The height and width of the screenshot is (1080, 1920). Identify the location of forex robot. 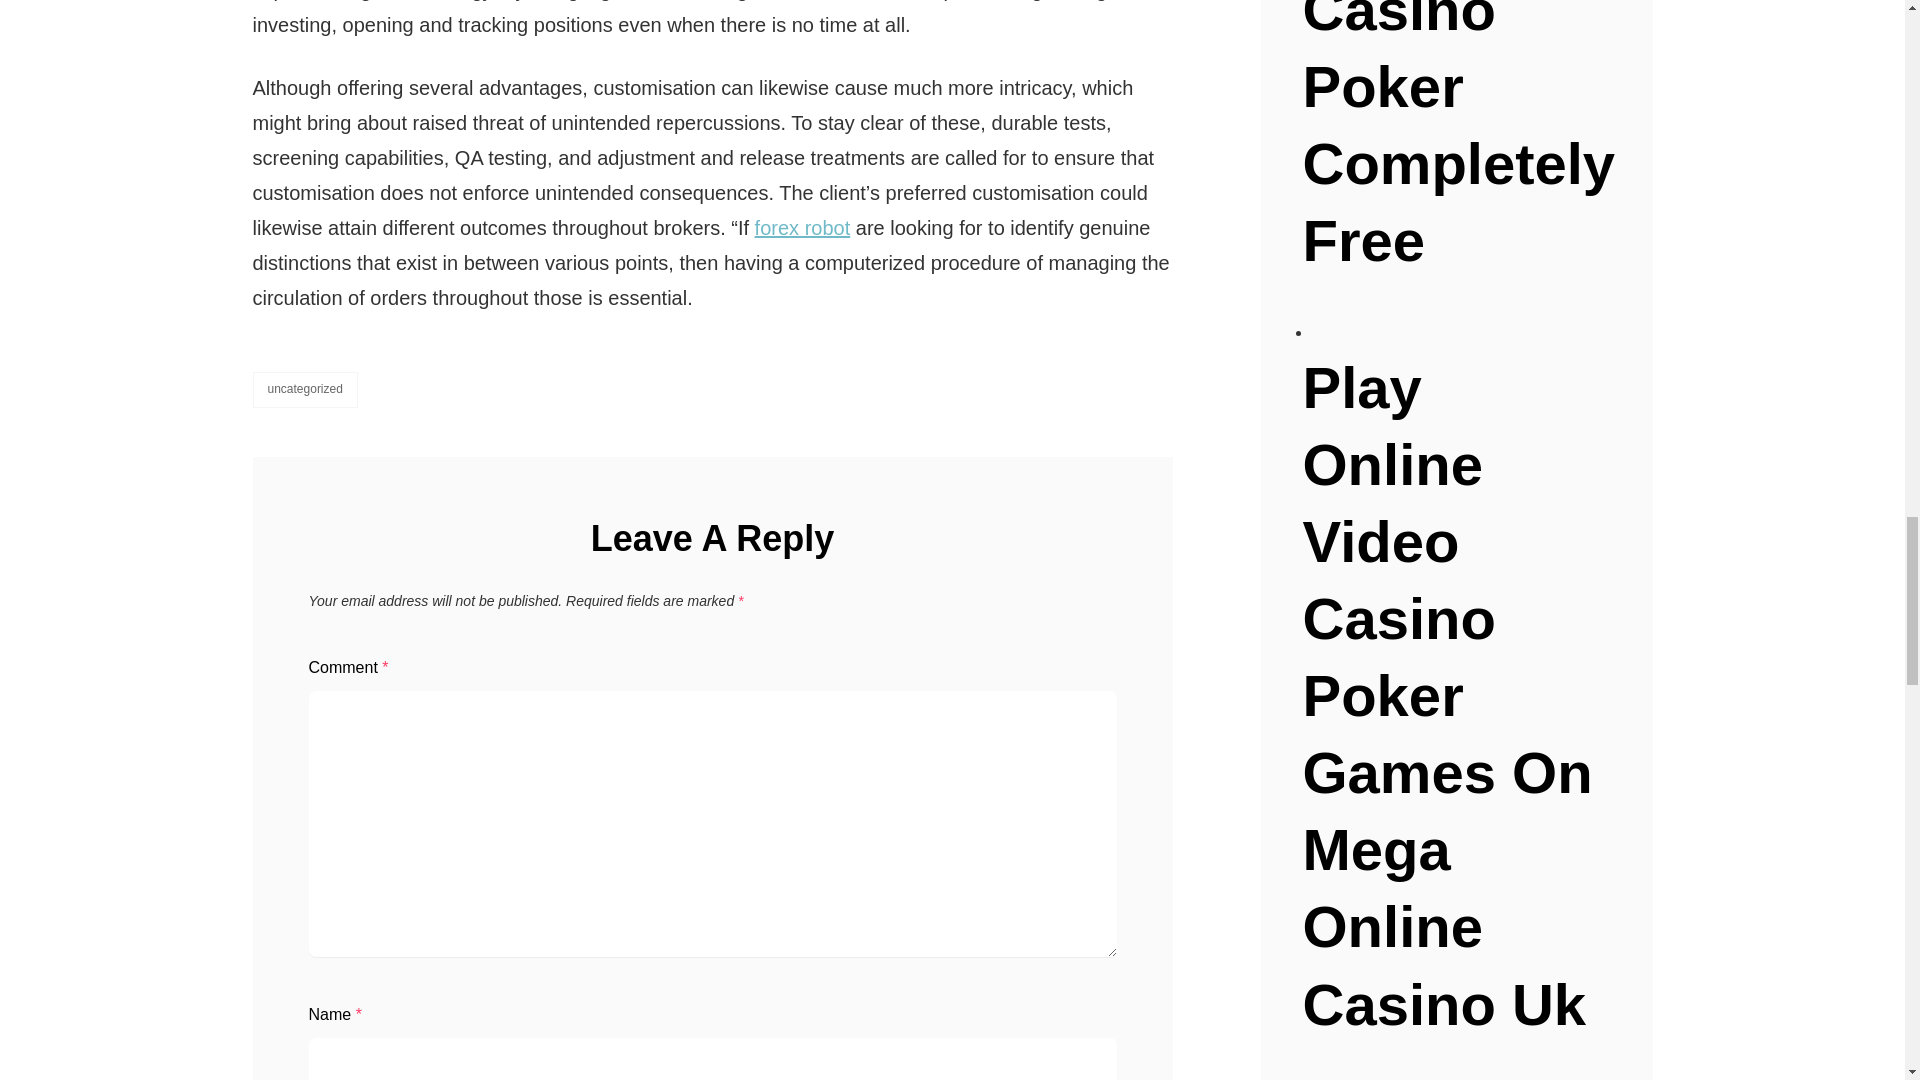
(802, 228).